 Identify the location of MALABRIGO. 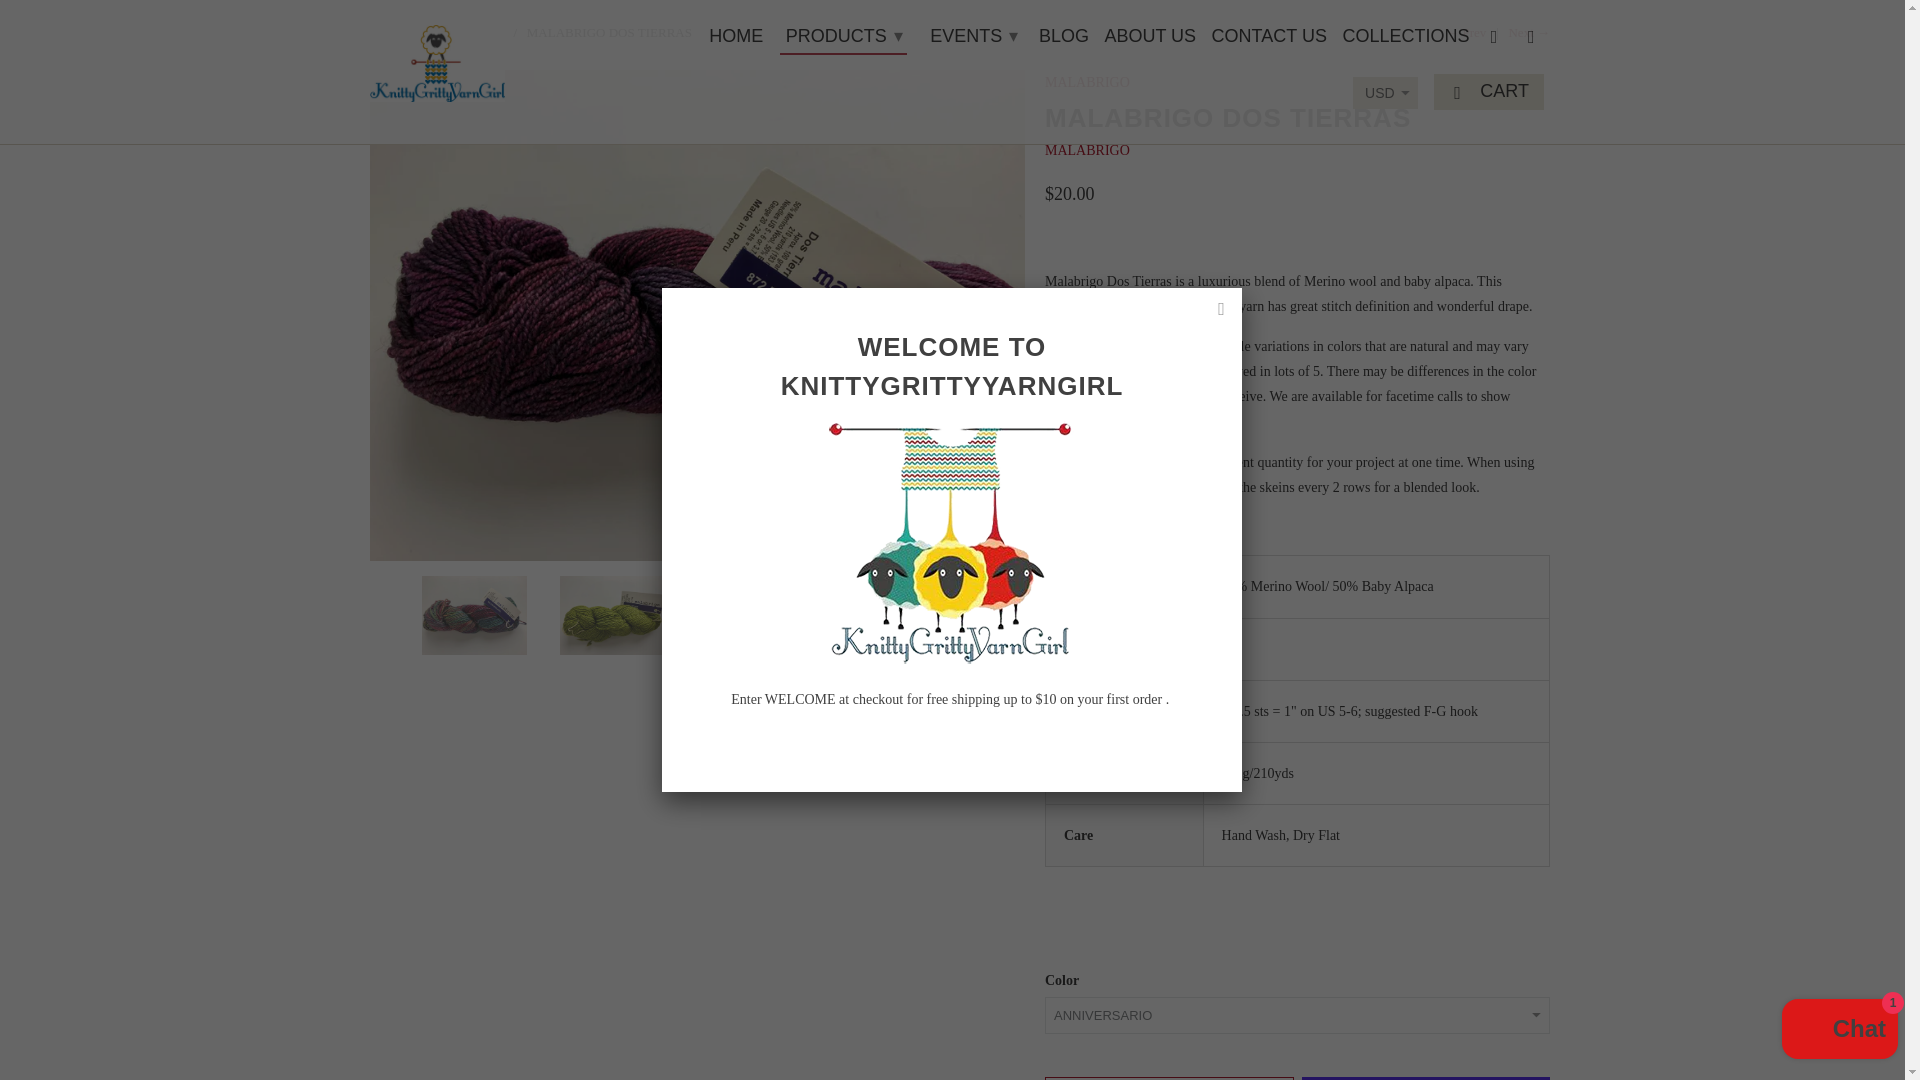
(464, 32).